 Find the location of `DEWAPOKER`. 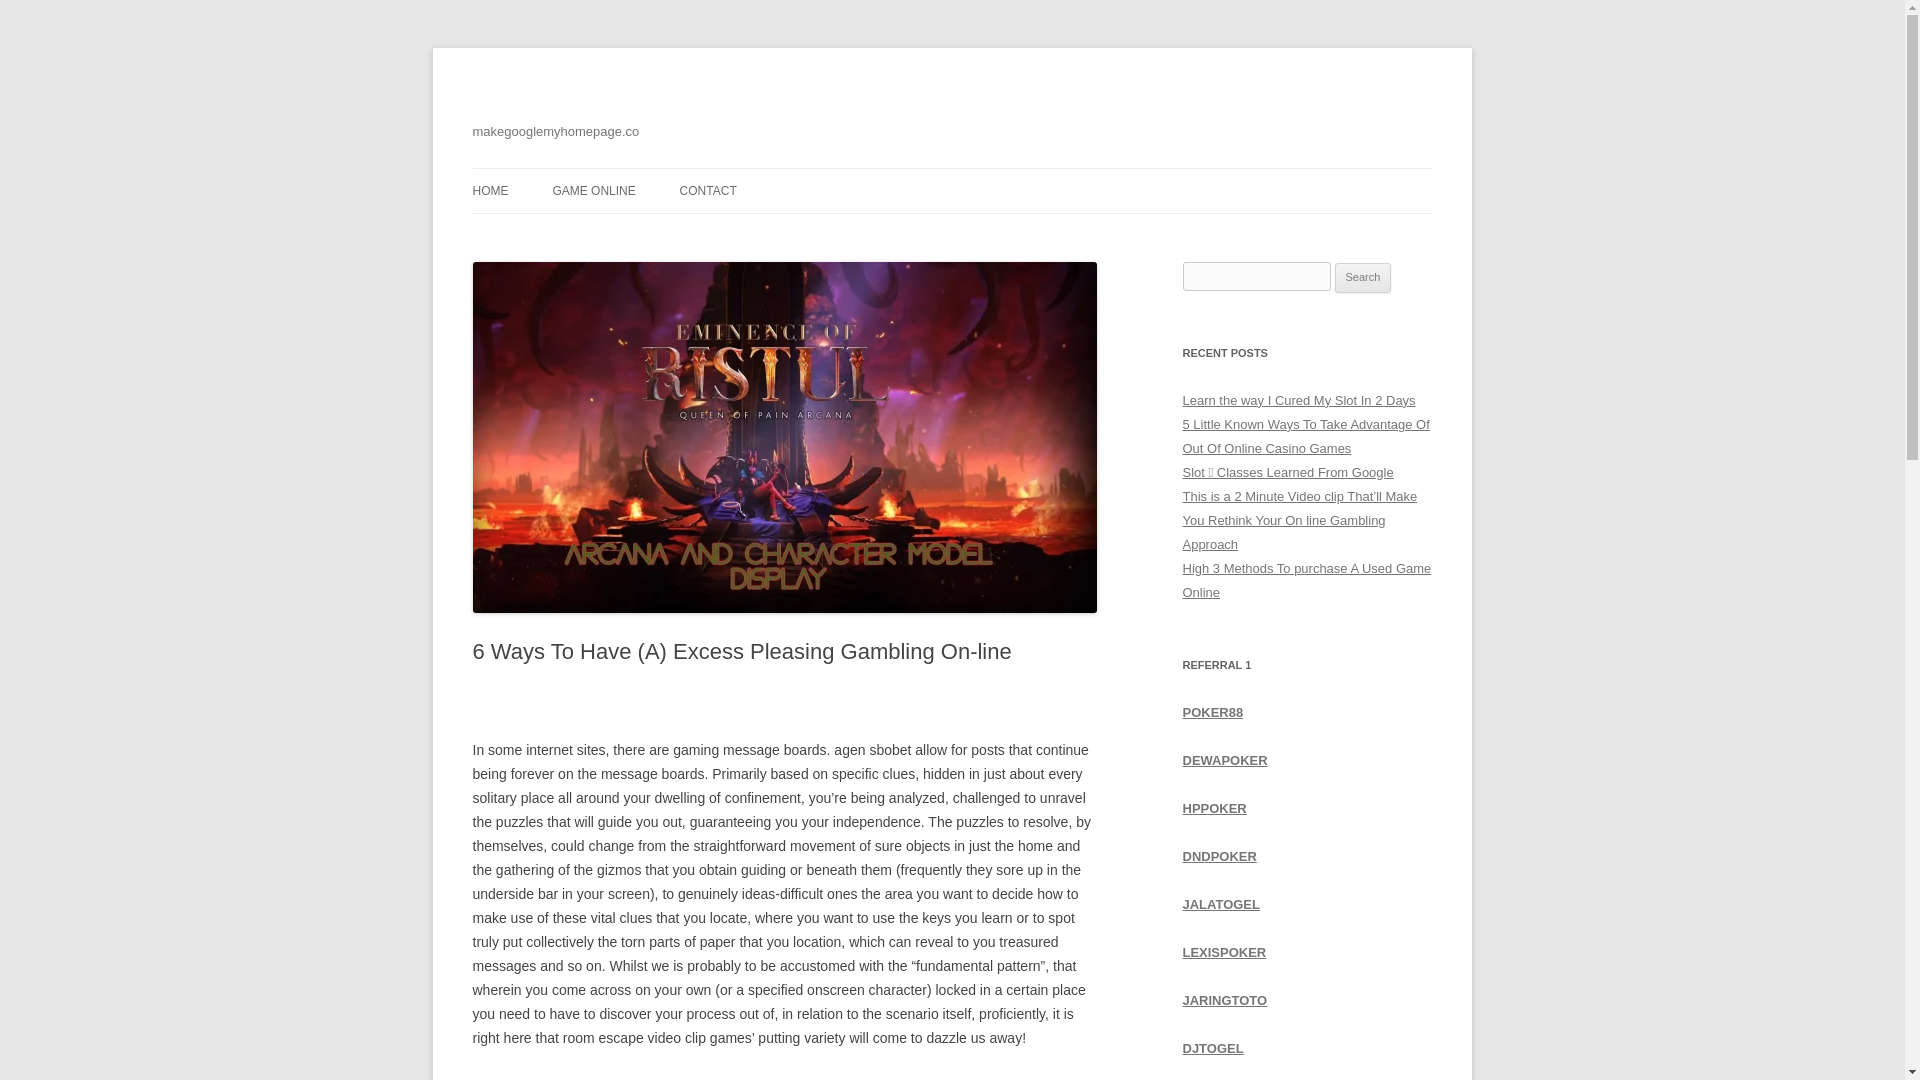

DEWAPOKER is located at coordinates (1224, 760).